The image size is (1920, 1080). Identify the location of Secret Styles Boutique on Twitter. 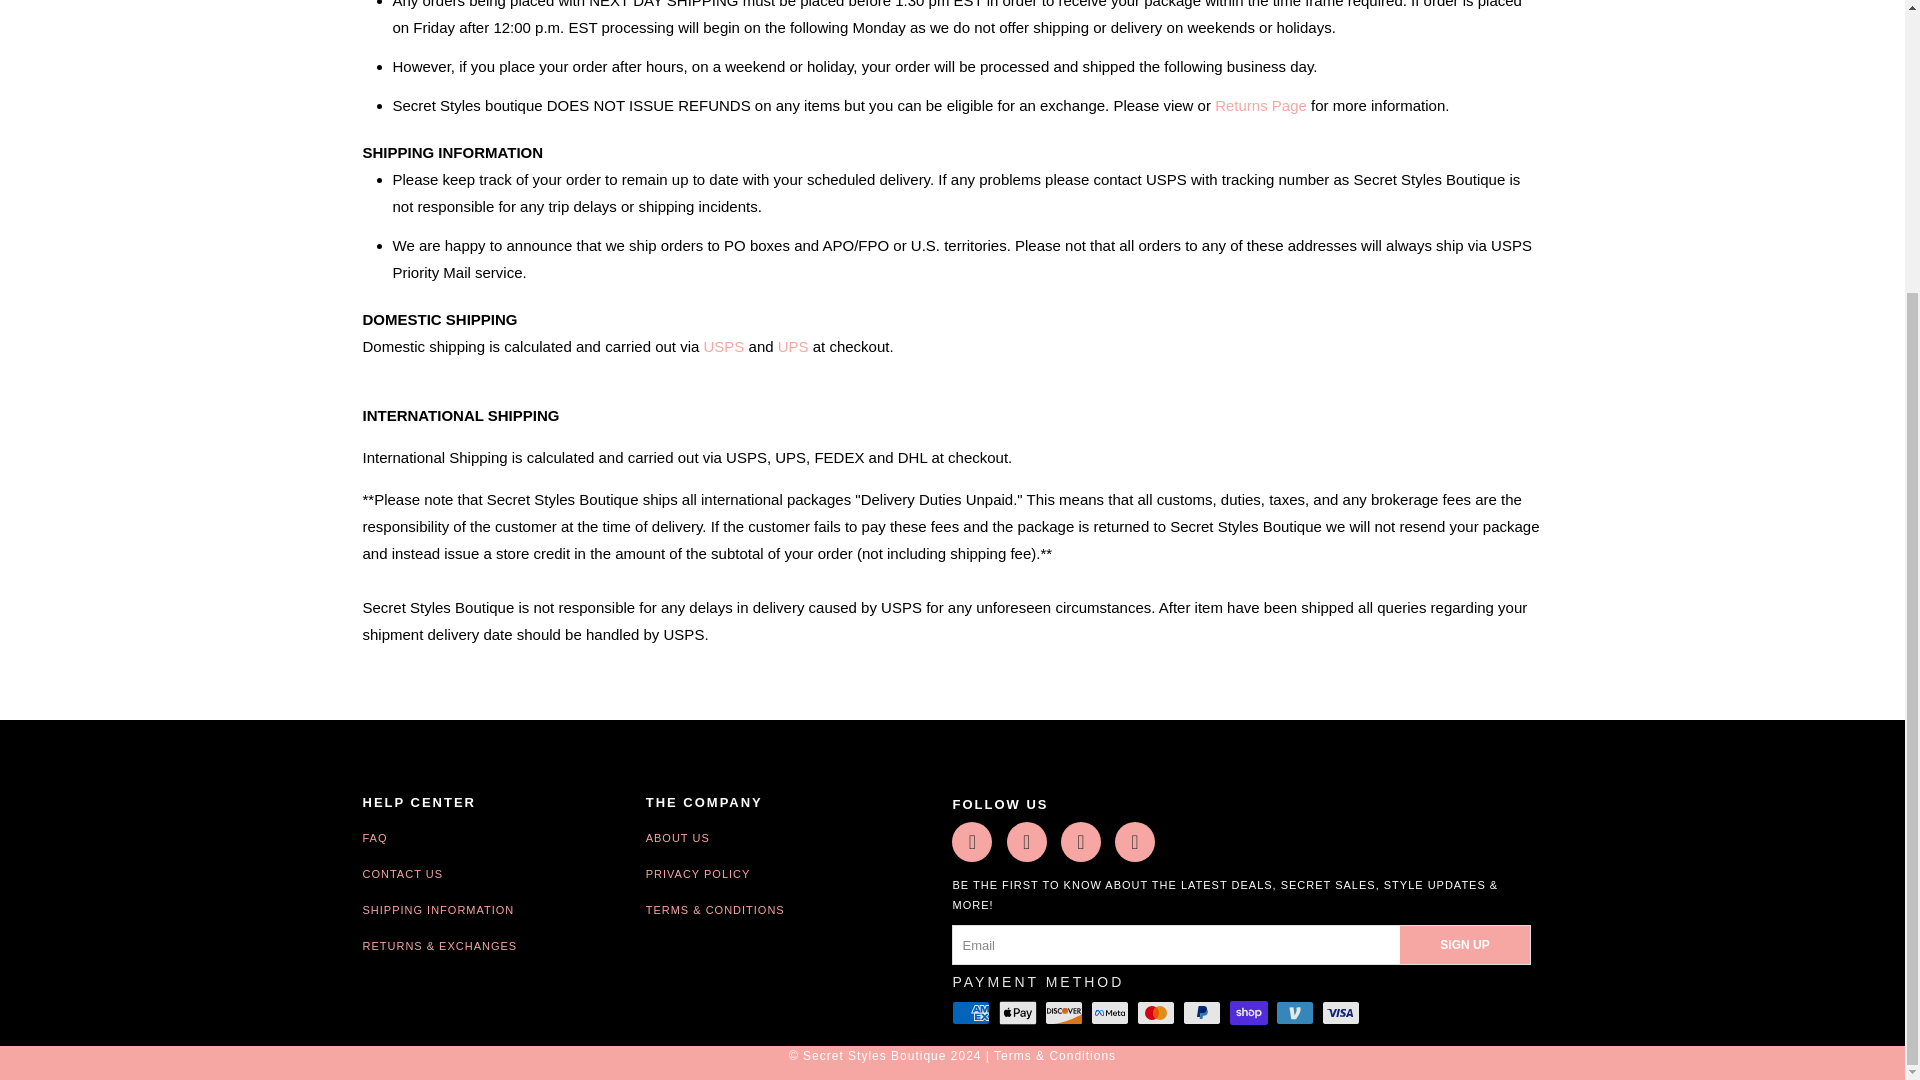
(972, 841).